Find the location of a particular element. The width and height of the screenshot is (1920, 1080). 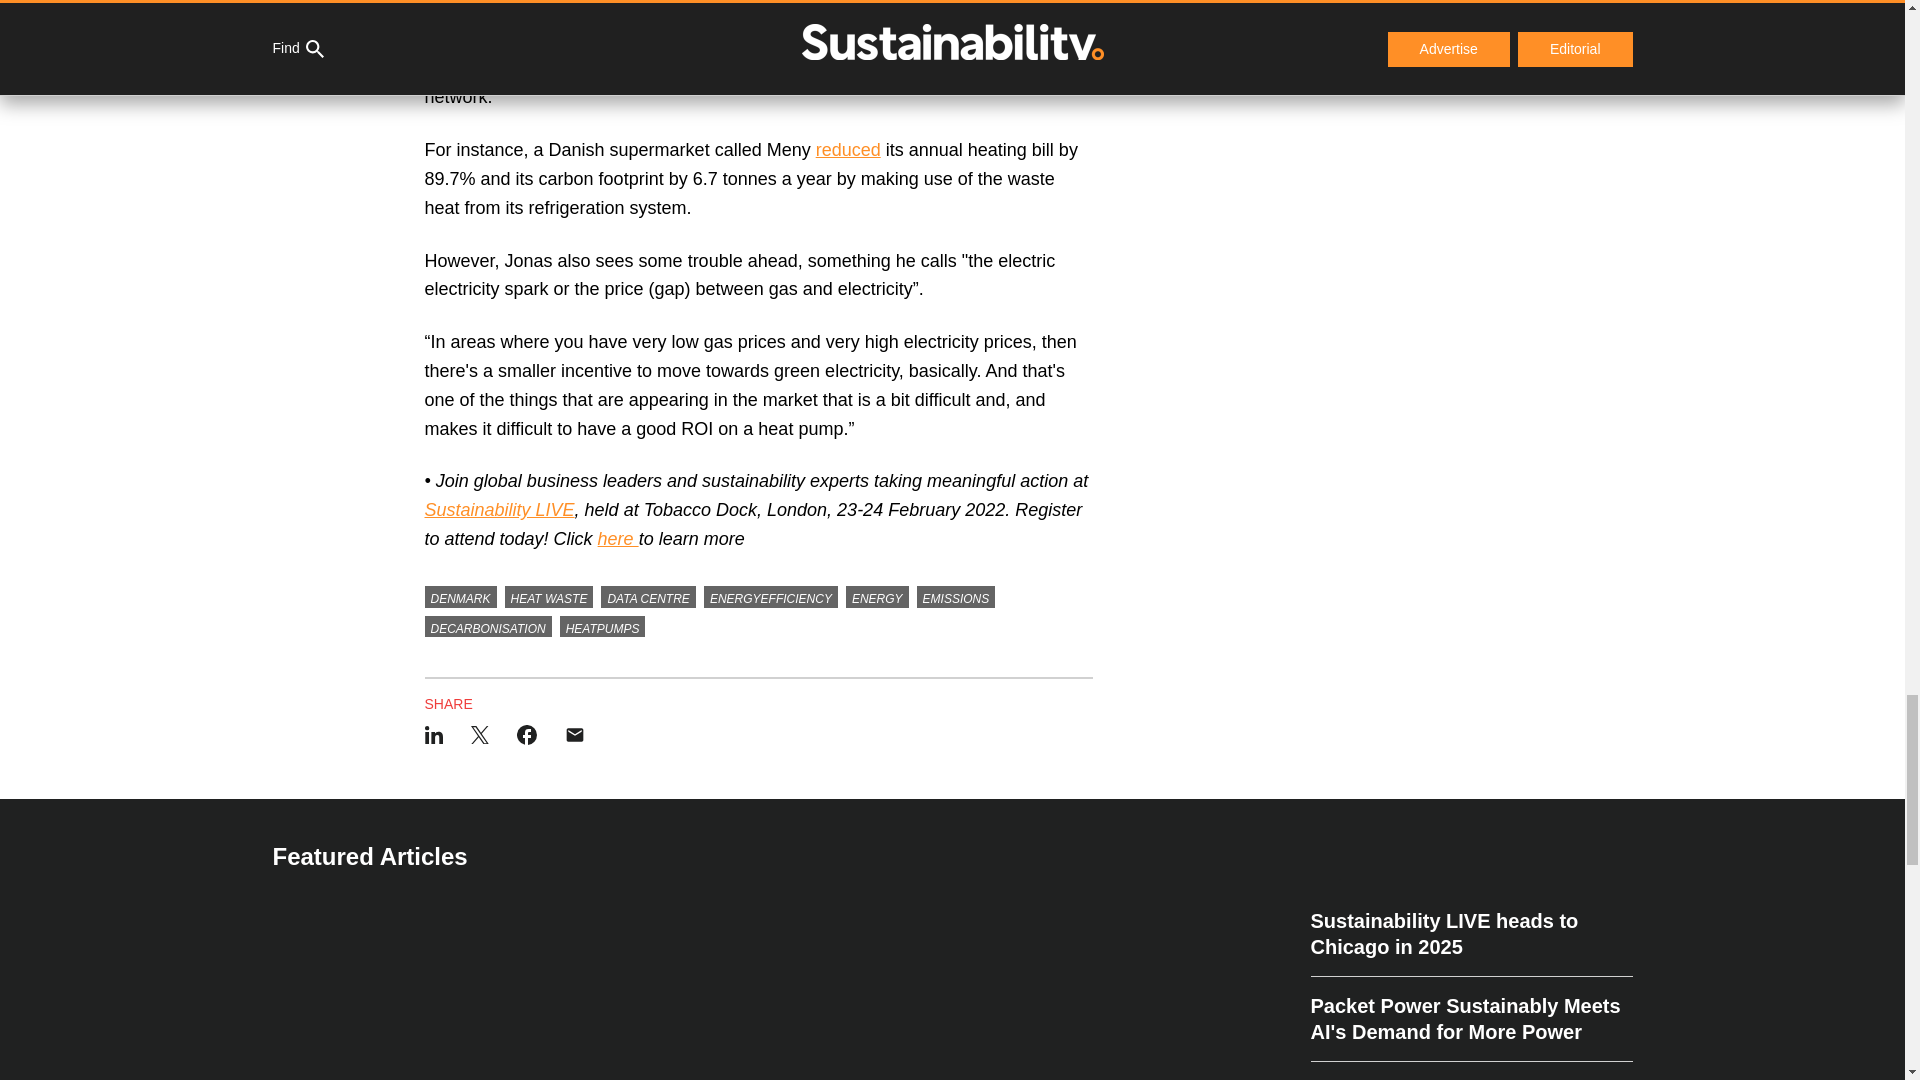

DECARBONISATION is located at coordinates (488, 626).